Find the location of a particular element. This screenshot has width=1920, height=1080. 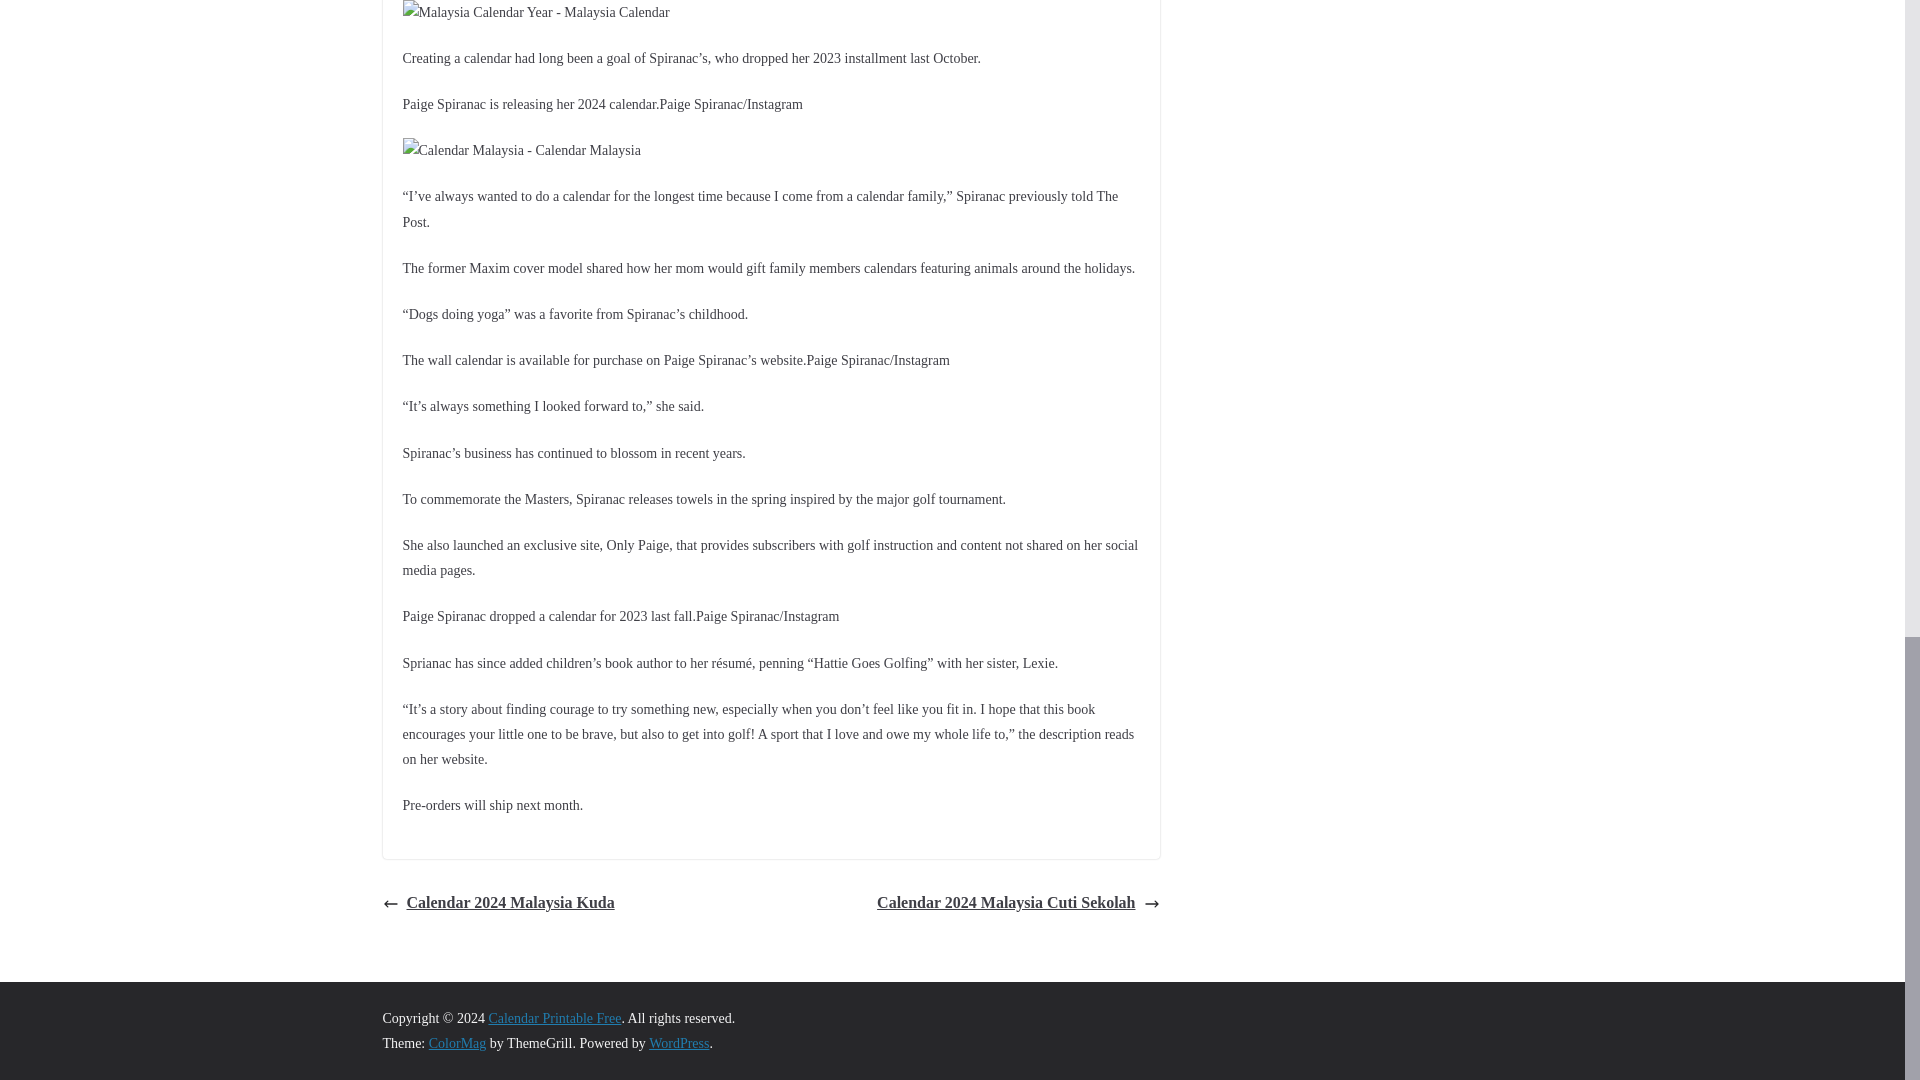

WordPress is located at coordinates (678, 1042).